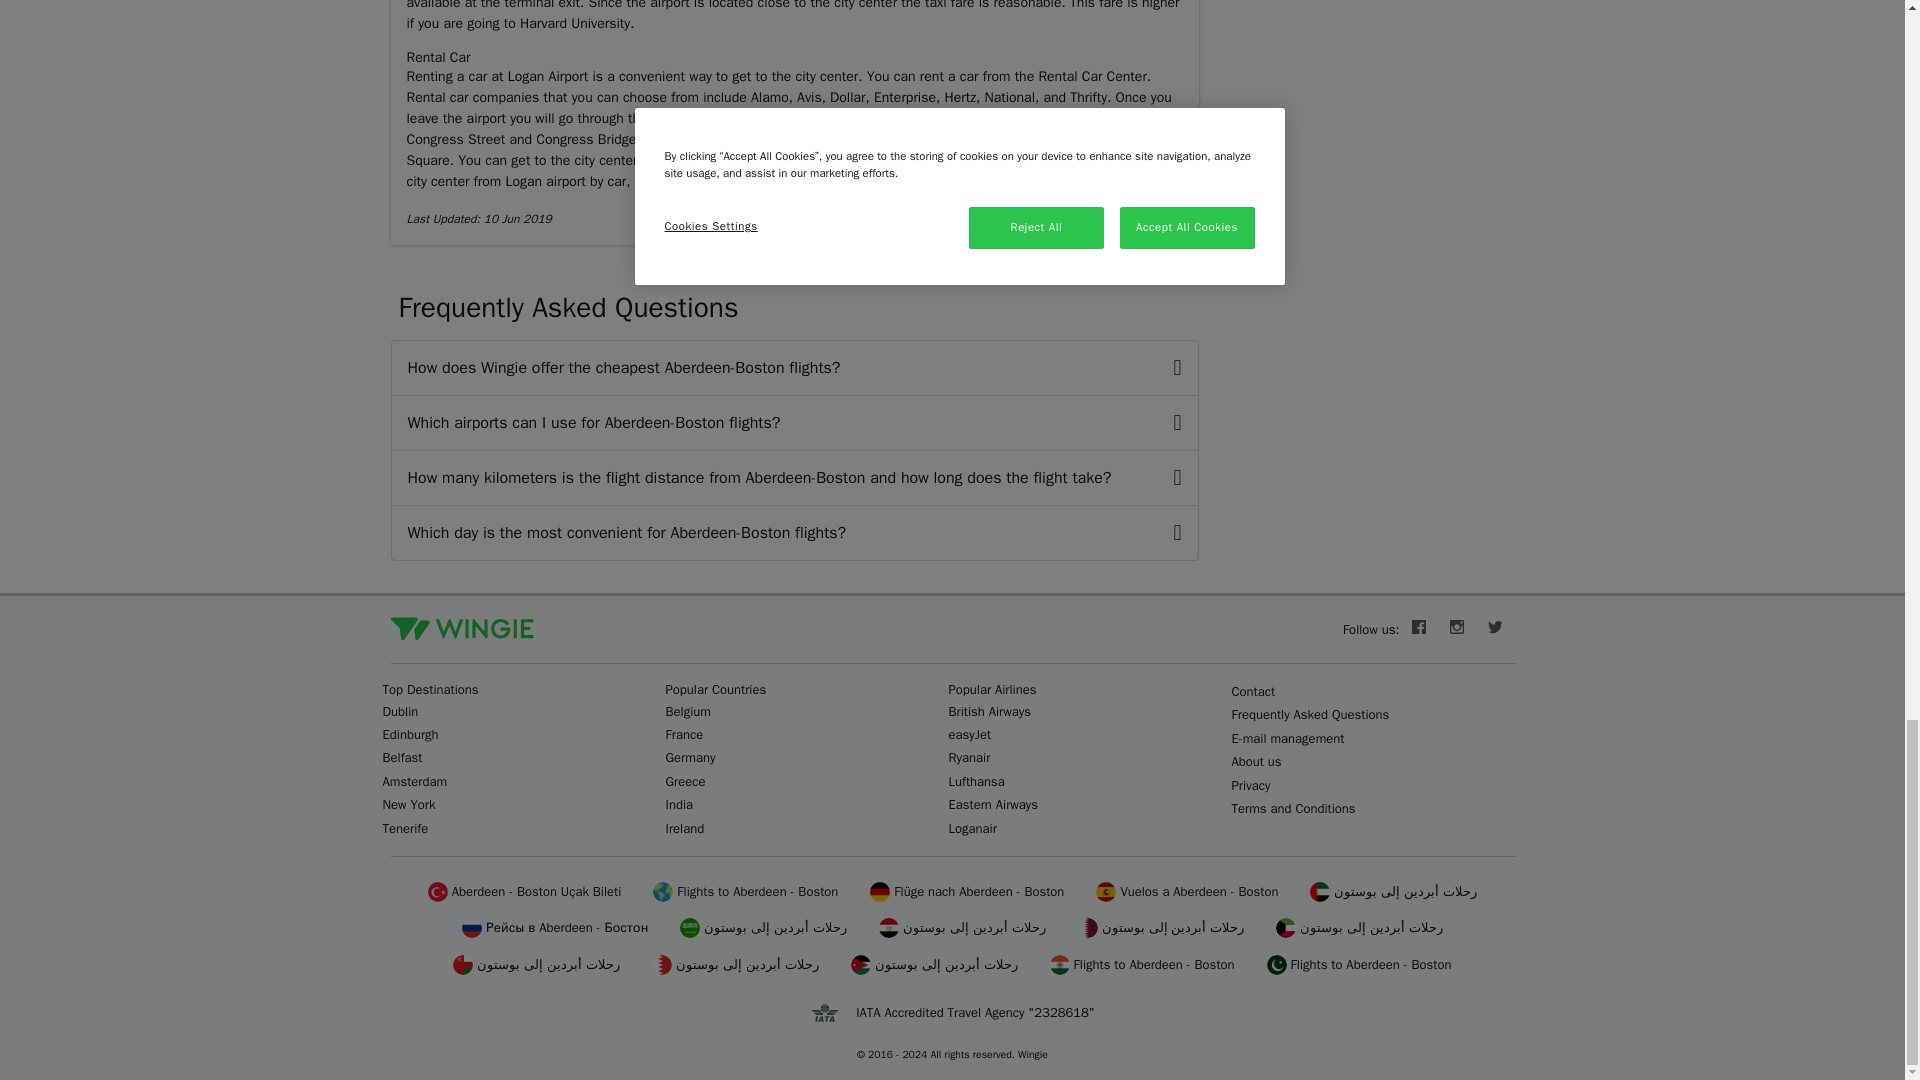  I want to click on Facebook, so click(1418, 630).